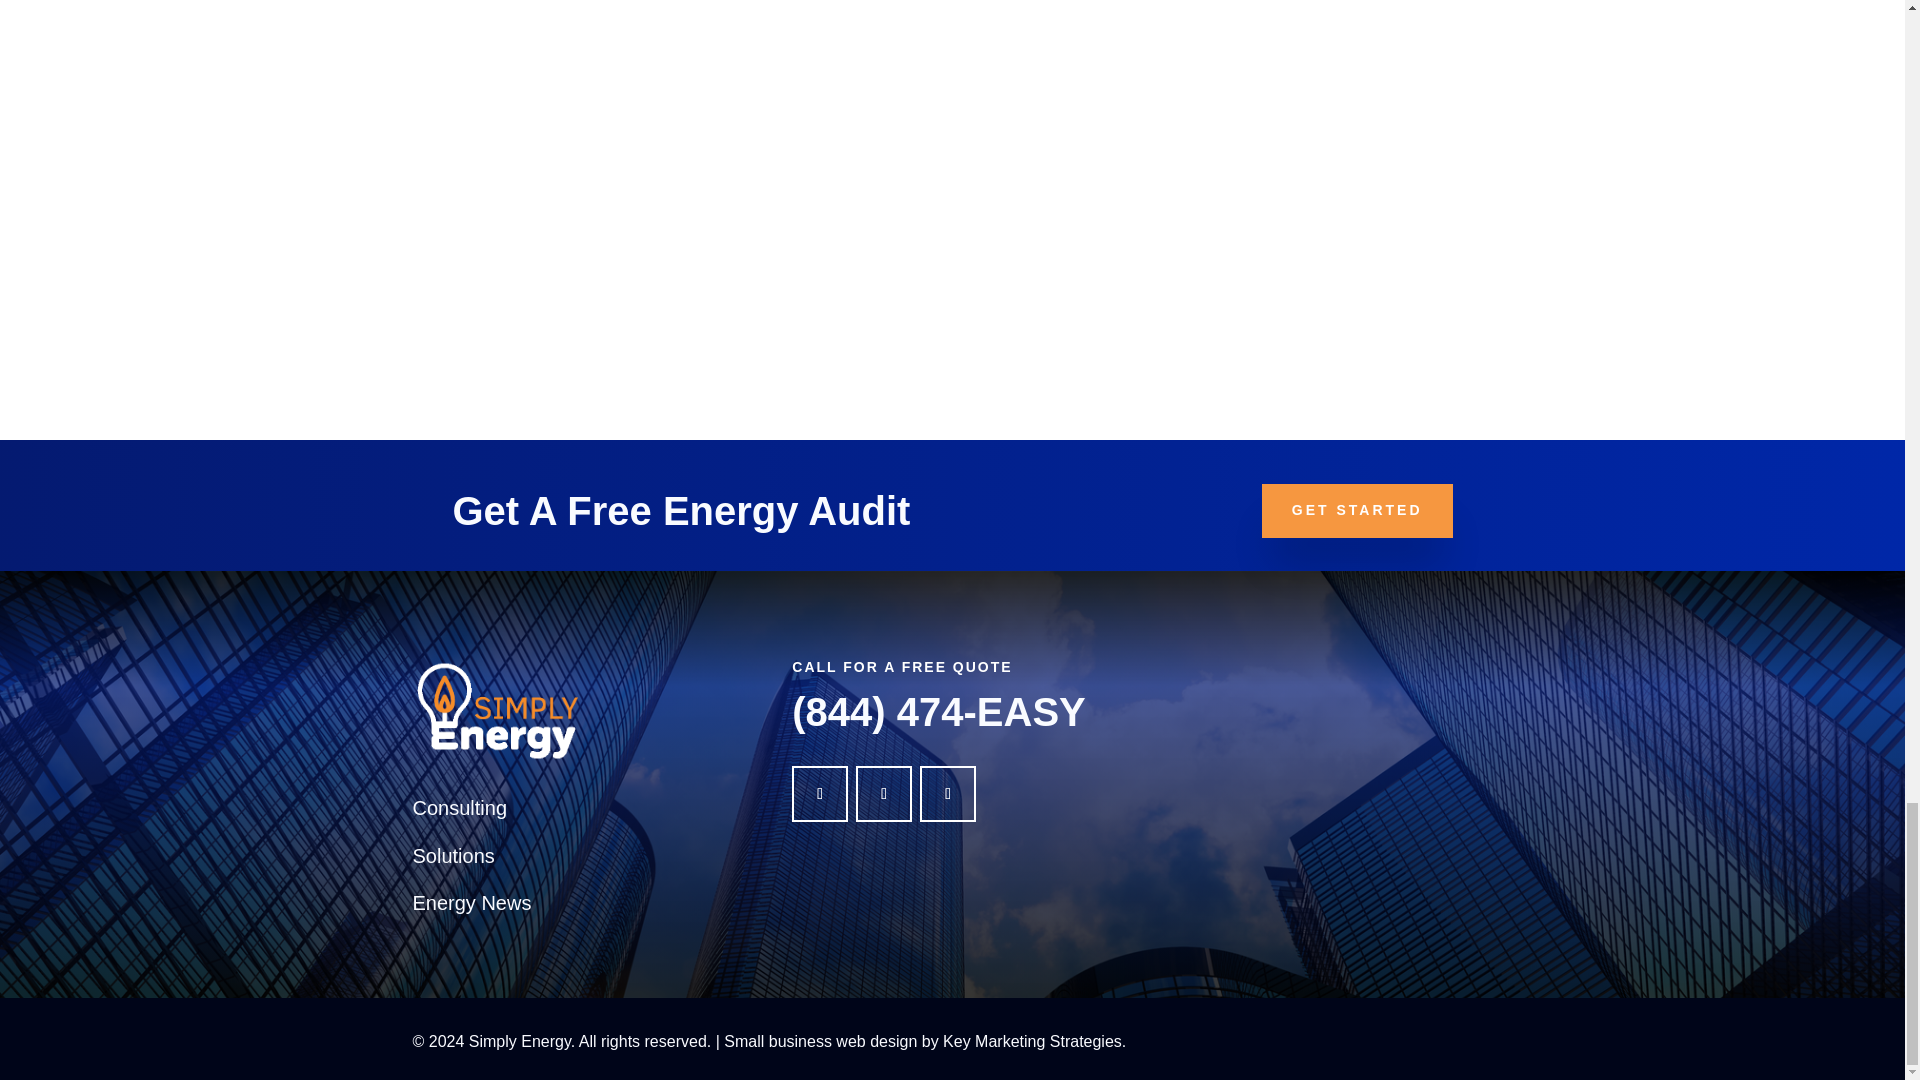 This screenshot has width=1920, height=1080. Describe the element at coordinates (884, 792) in the screenshot. I see `Follow on X` at that location.